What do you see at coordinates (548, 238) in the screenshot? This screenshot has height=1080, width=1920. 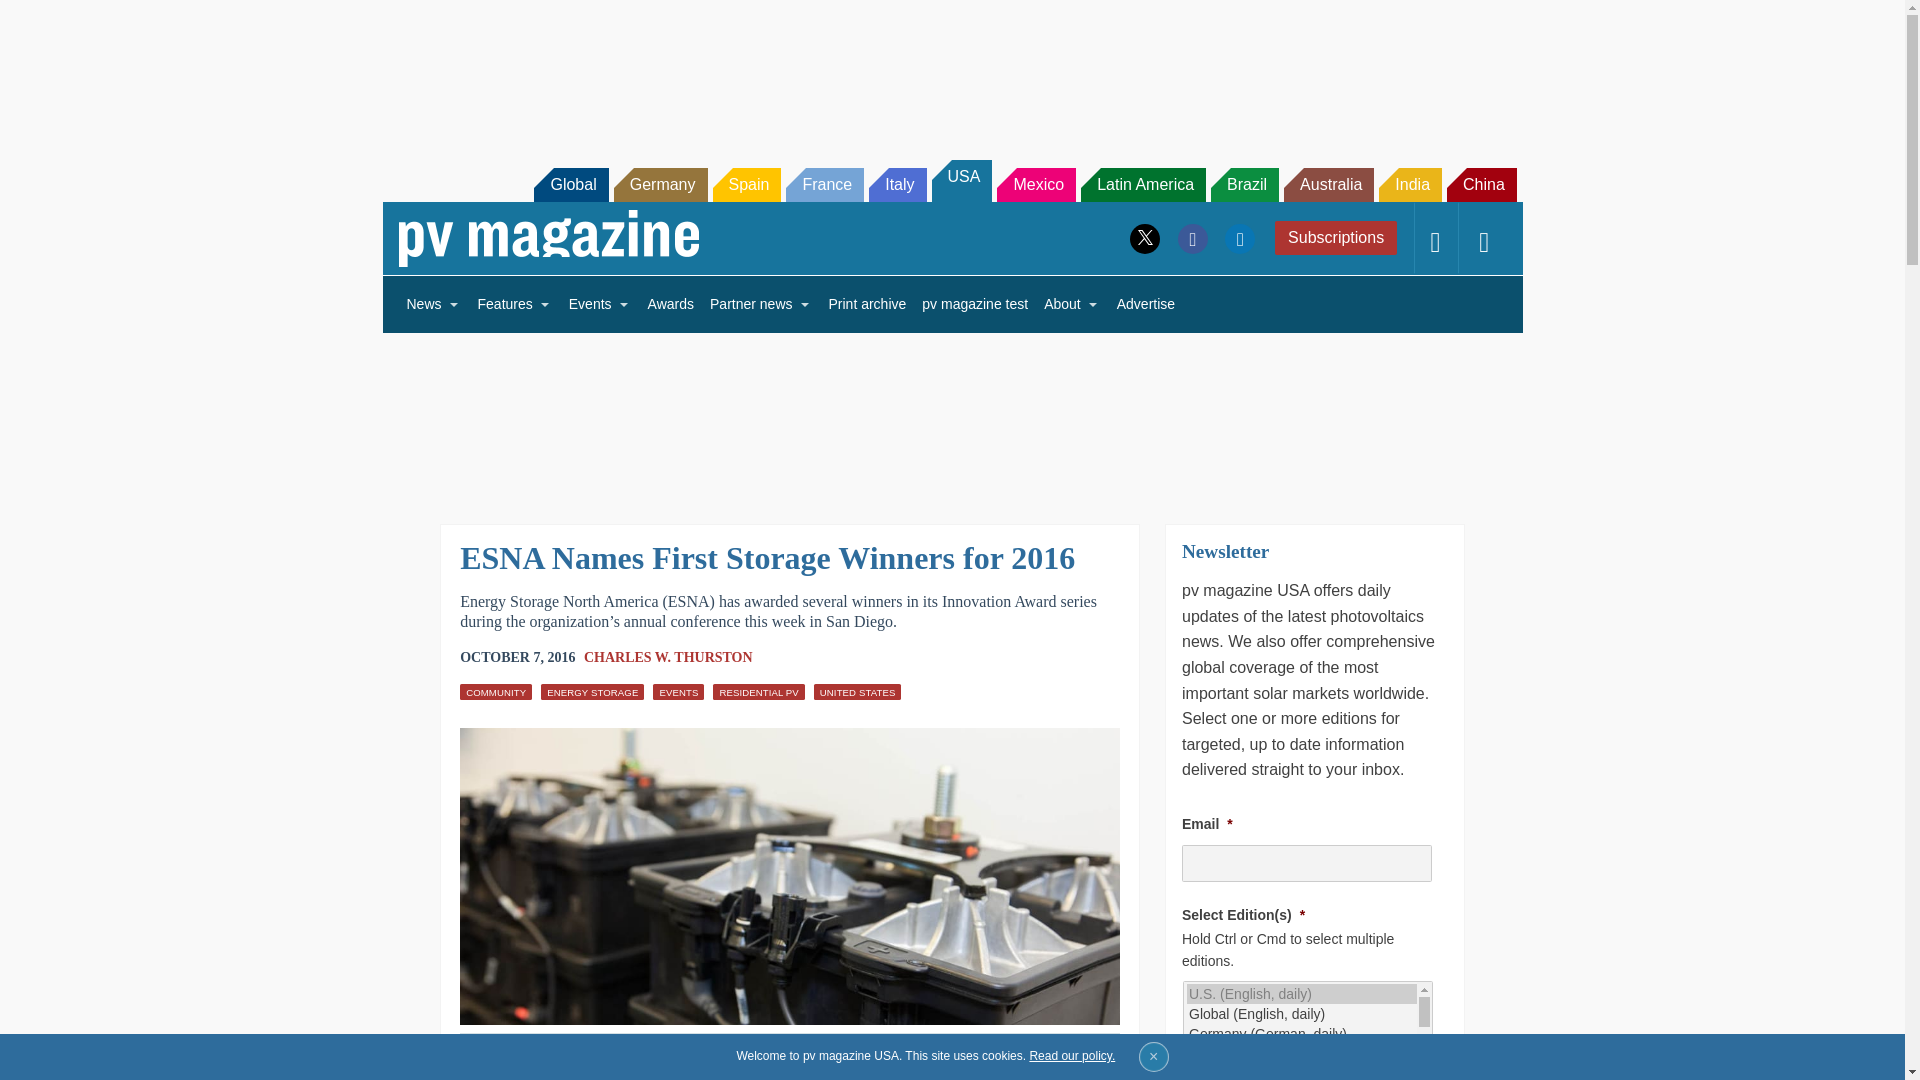 I see `pv magazine - Photovoltaics Markets and Technology` at bounding box center [548, 238].